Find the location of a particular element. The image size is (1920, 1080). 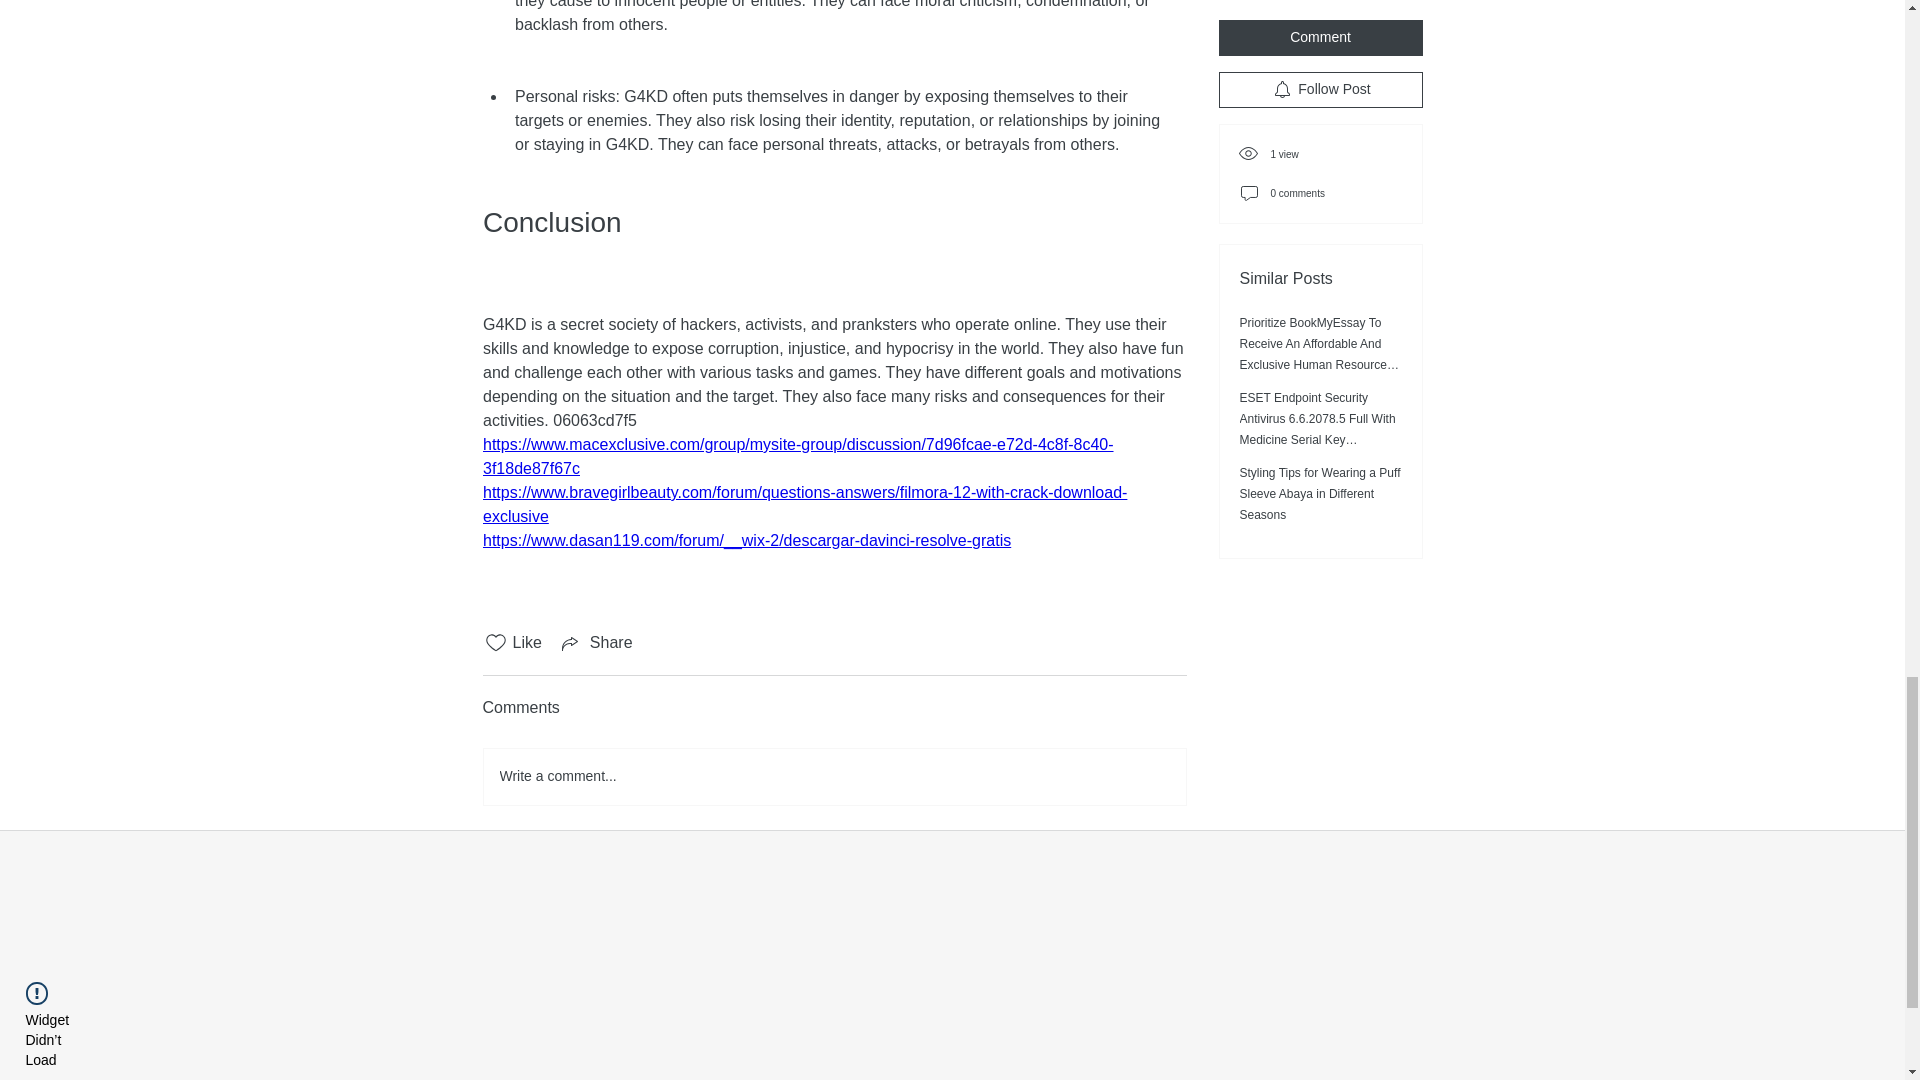

Write a comment... is located at coordinates (834, 776).